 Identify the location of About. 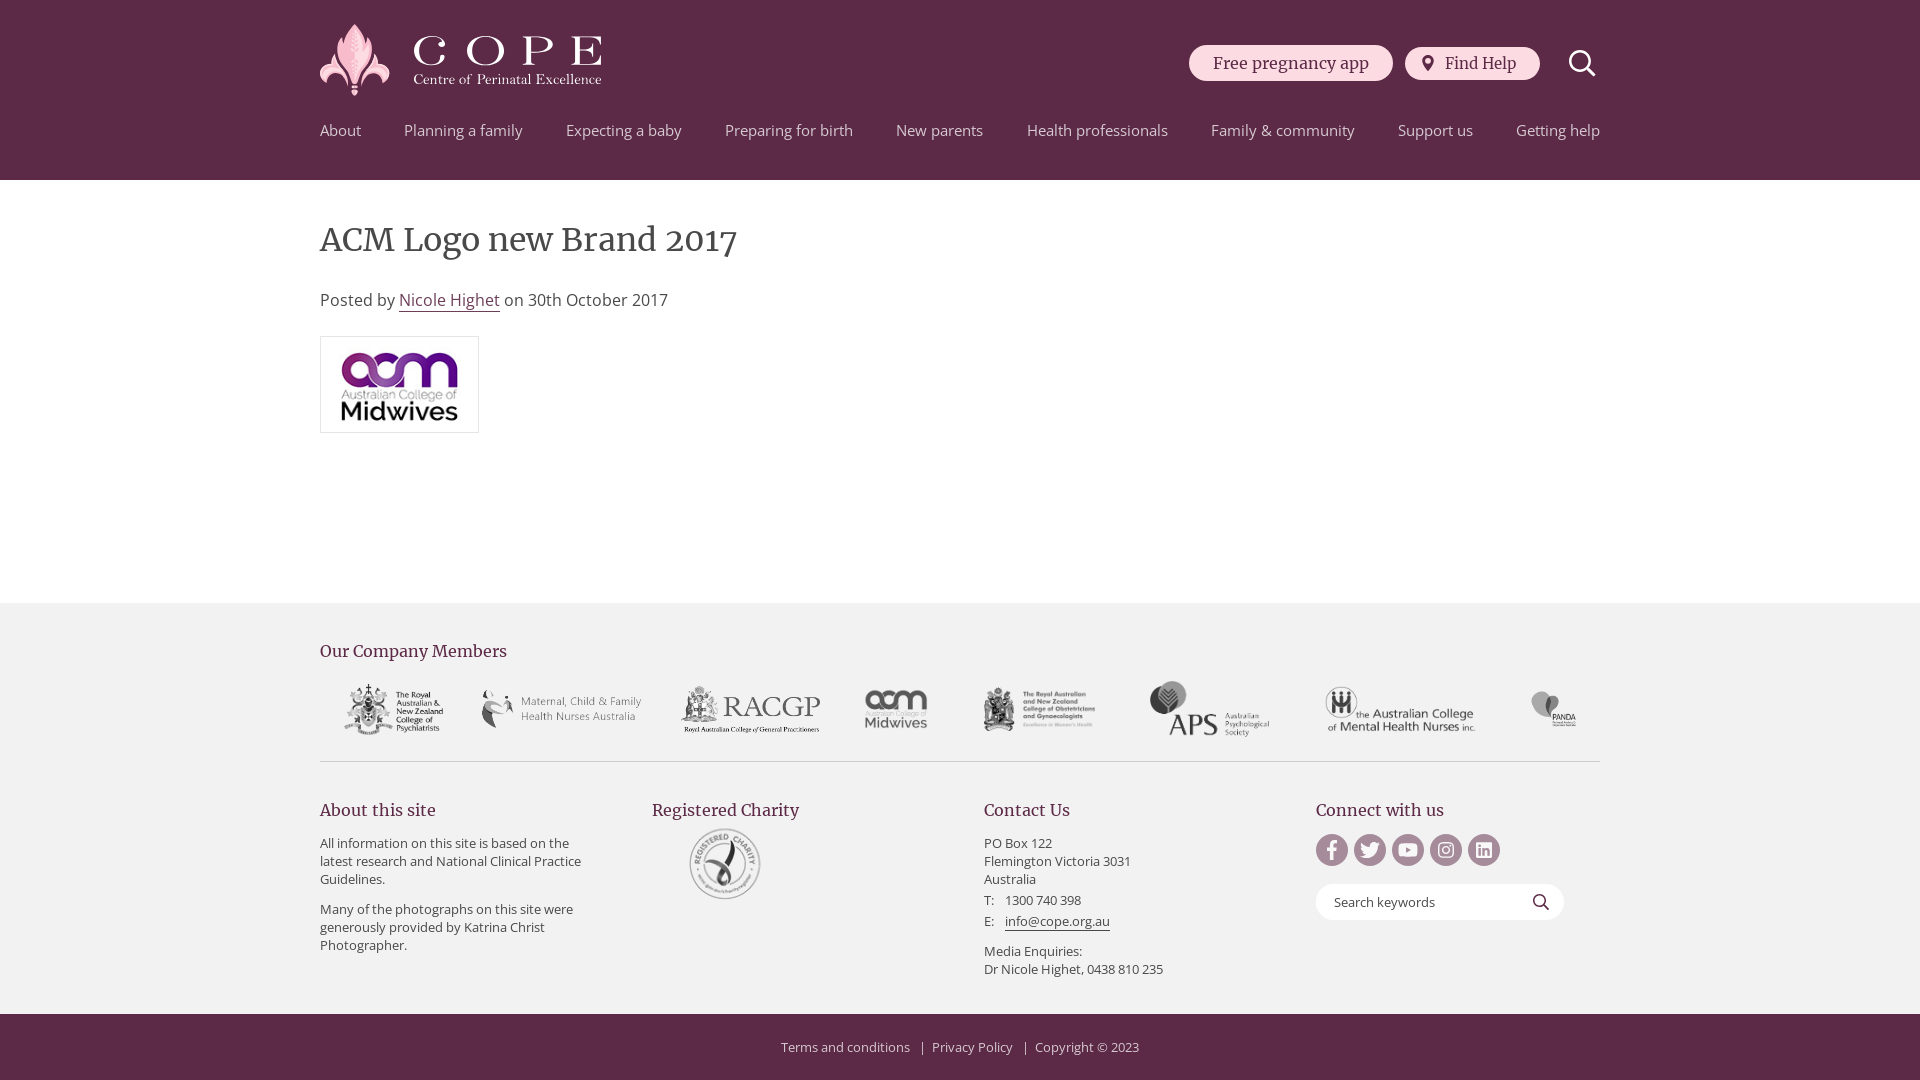
(340, 130).